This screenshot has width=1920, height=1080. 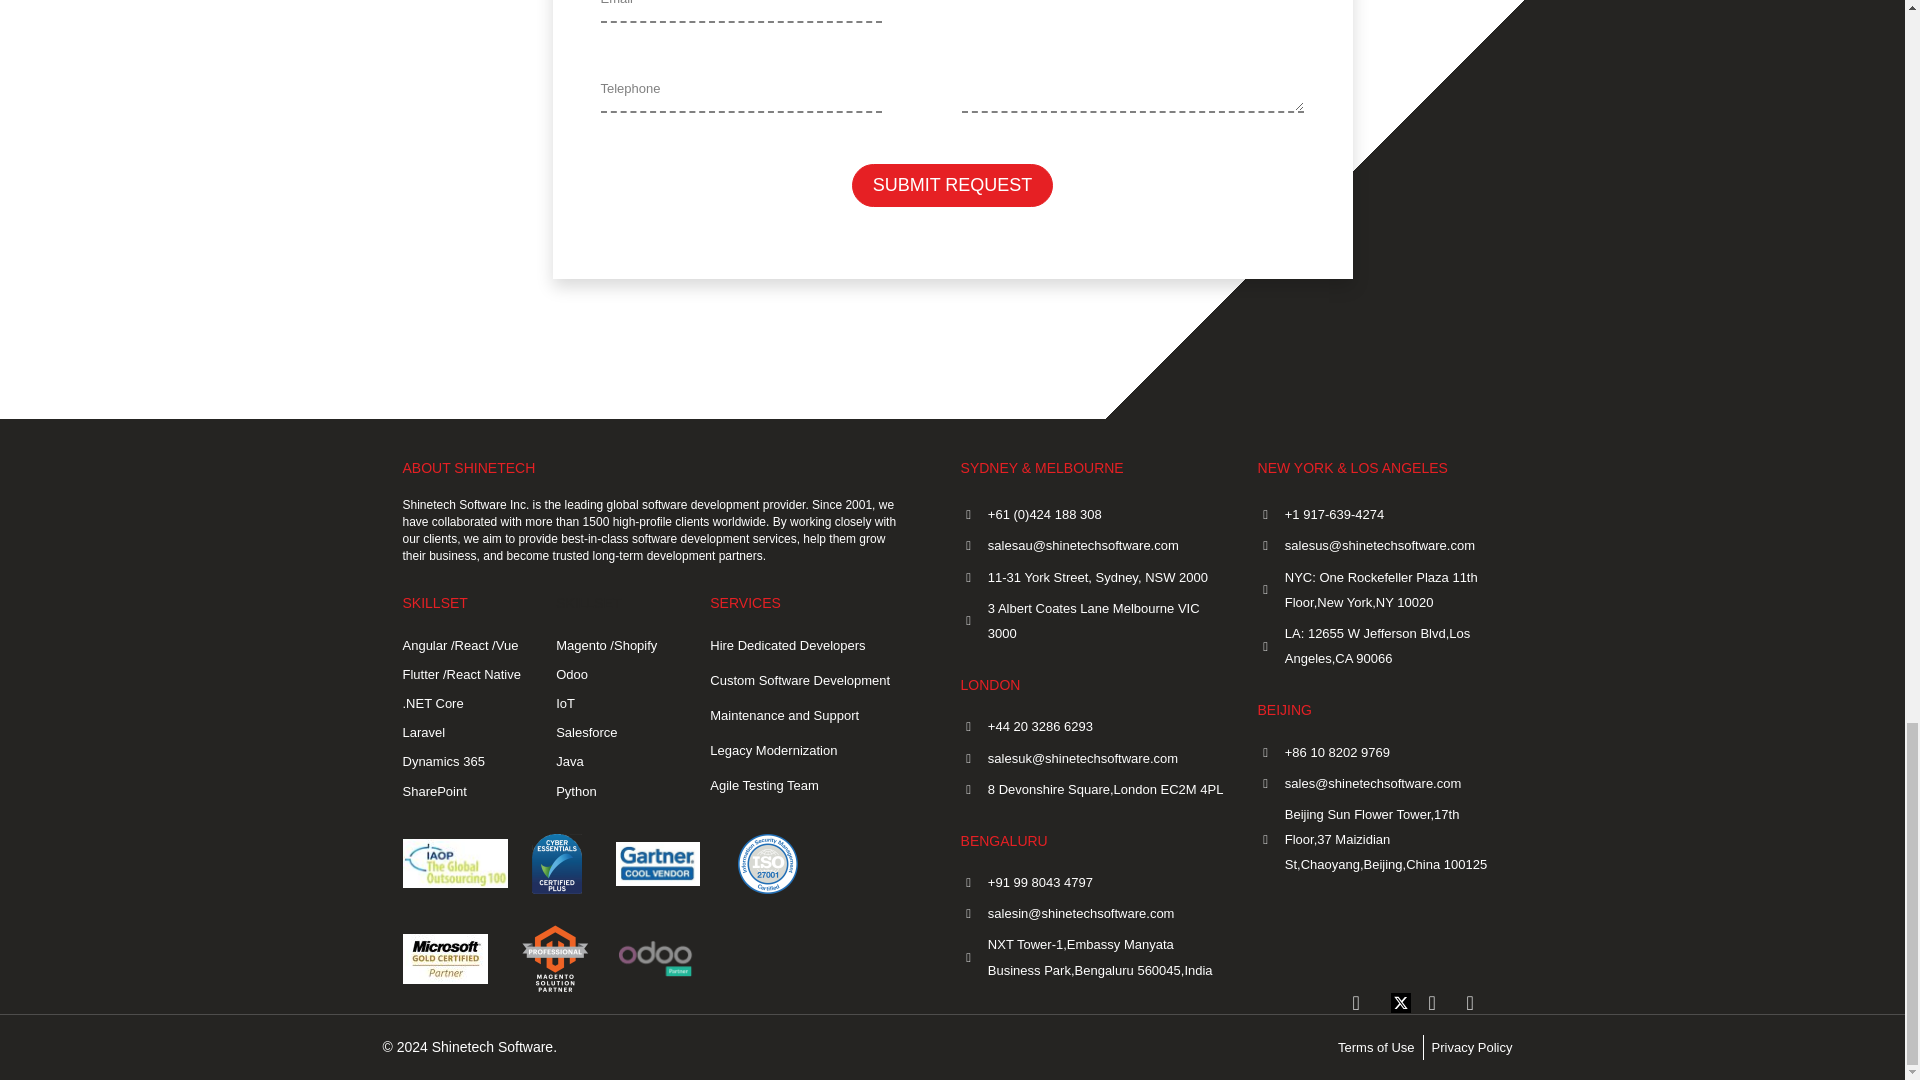 I want to click on SUBMIT REQUEST, so click(x=953, y=186).